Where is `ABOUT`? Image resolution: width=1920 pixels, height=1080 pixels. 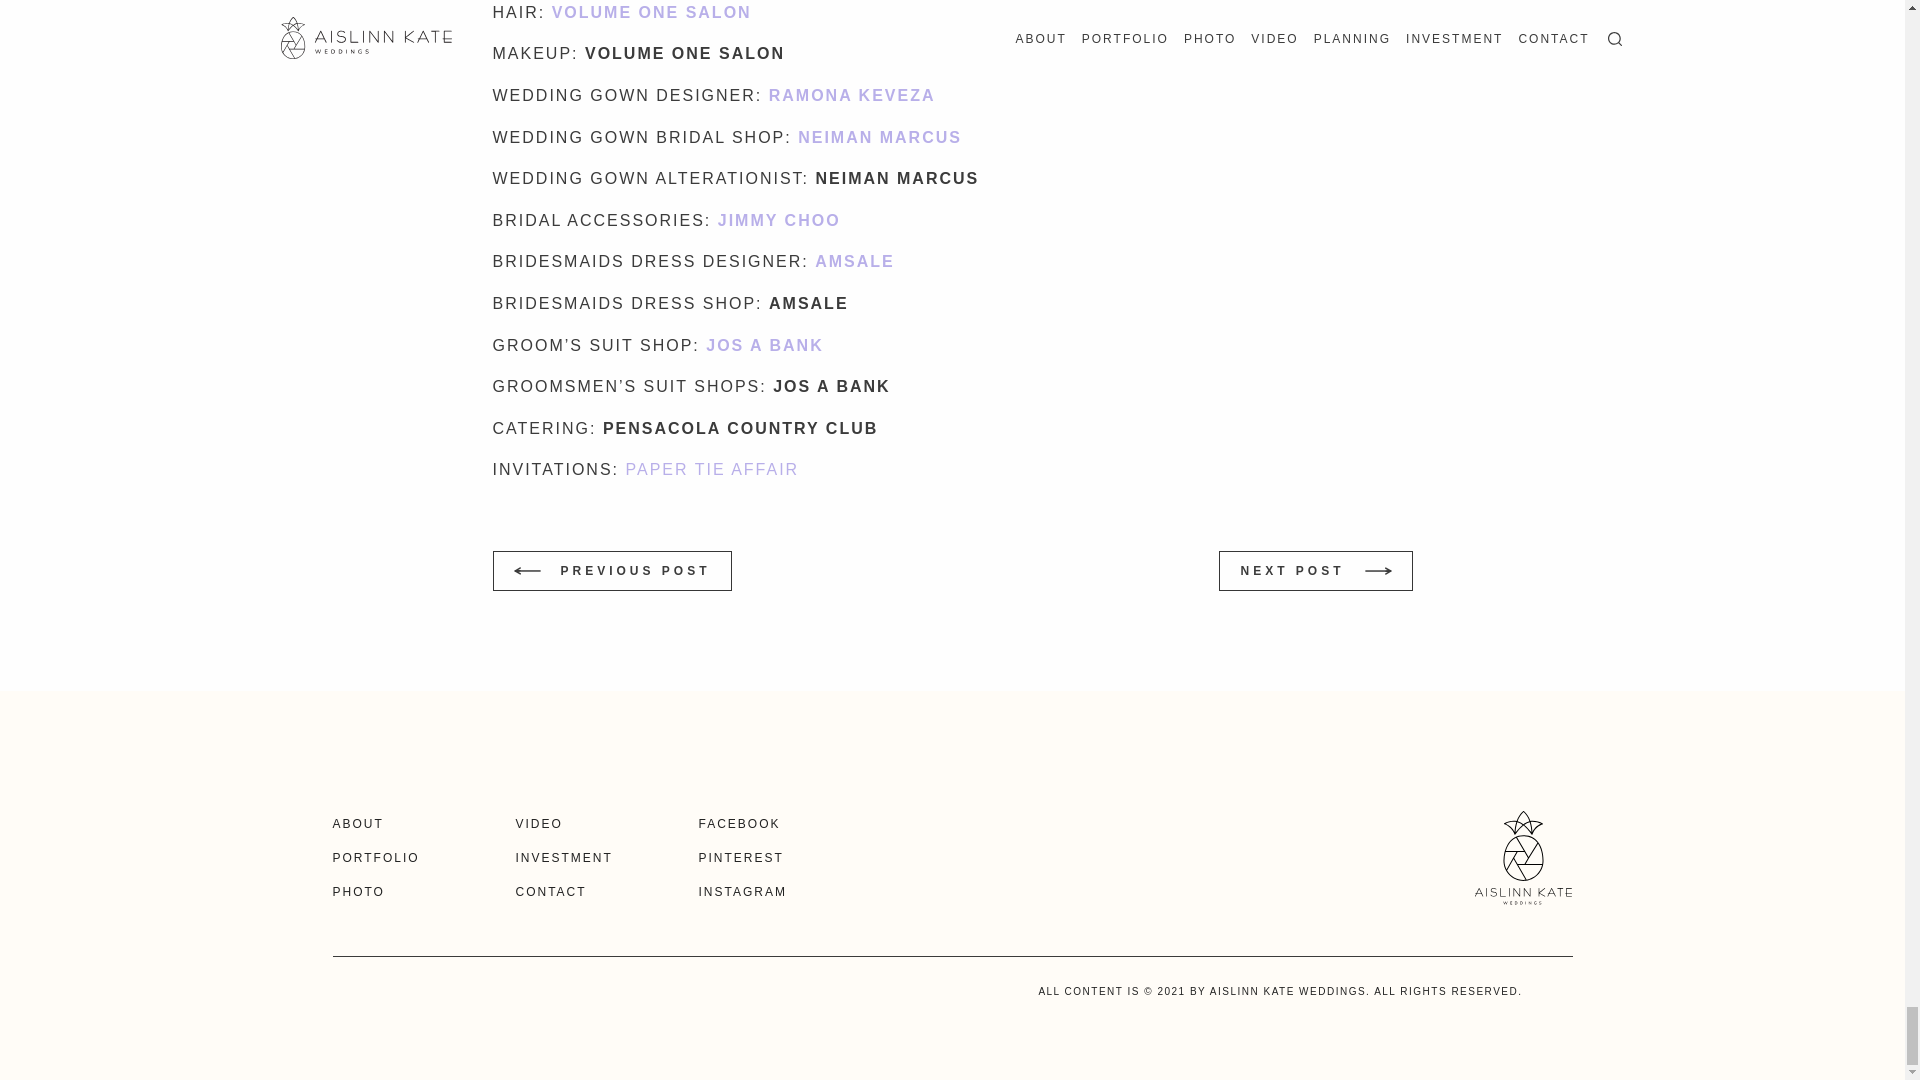
ABOUT is located at coordinates (357, 823).